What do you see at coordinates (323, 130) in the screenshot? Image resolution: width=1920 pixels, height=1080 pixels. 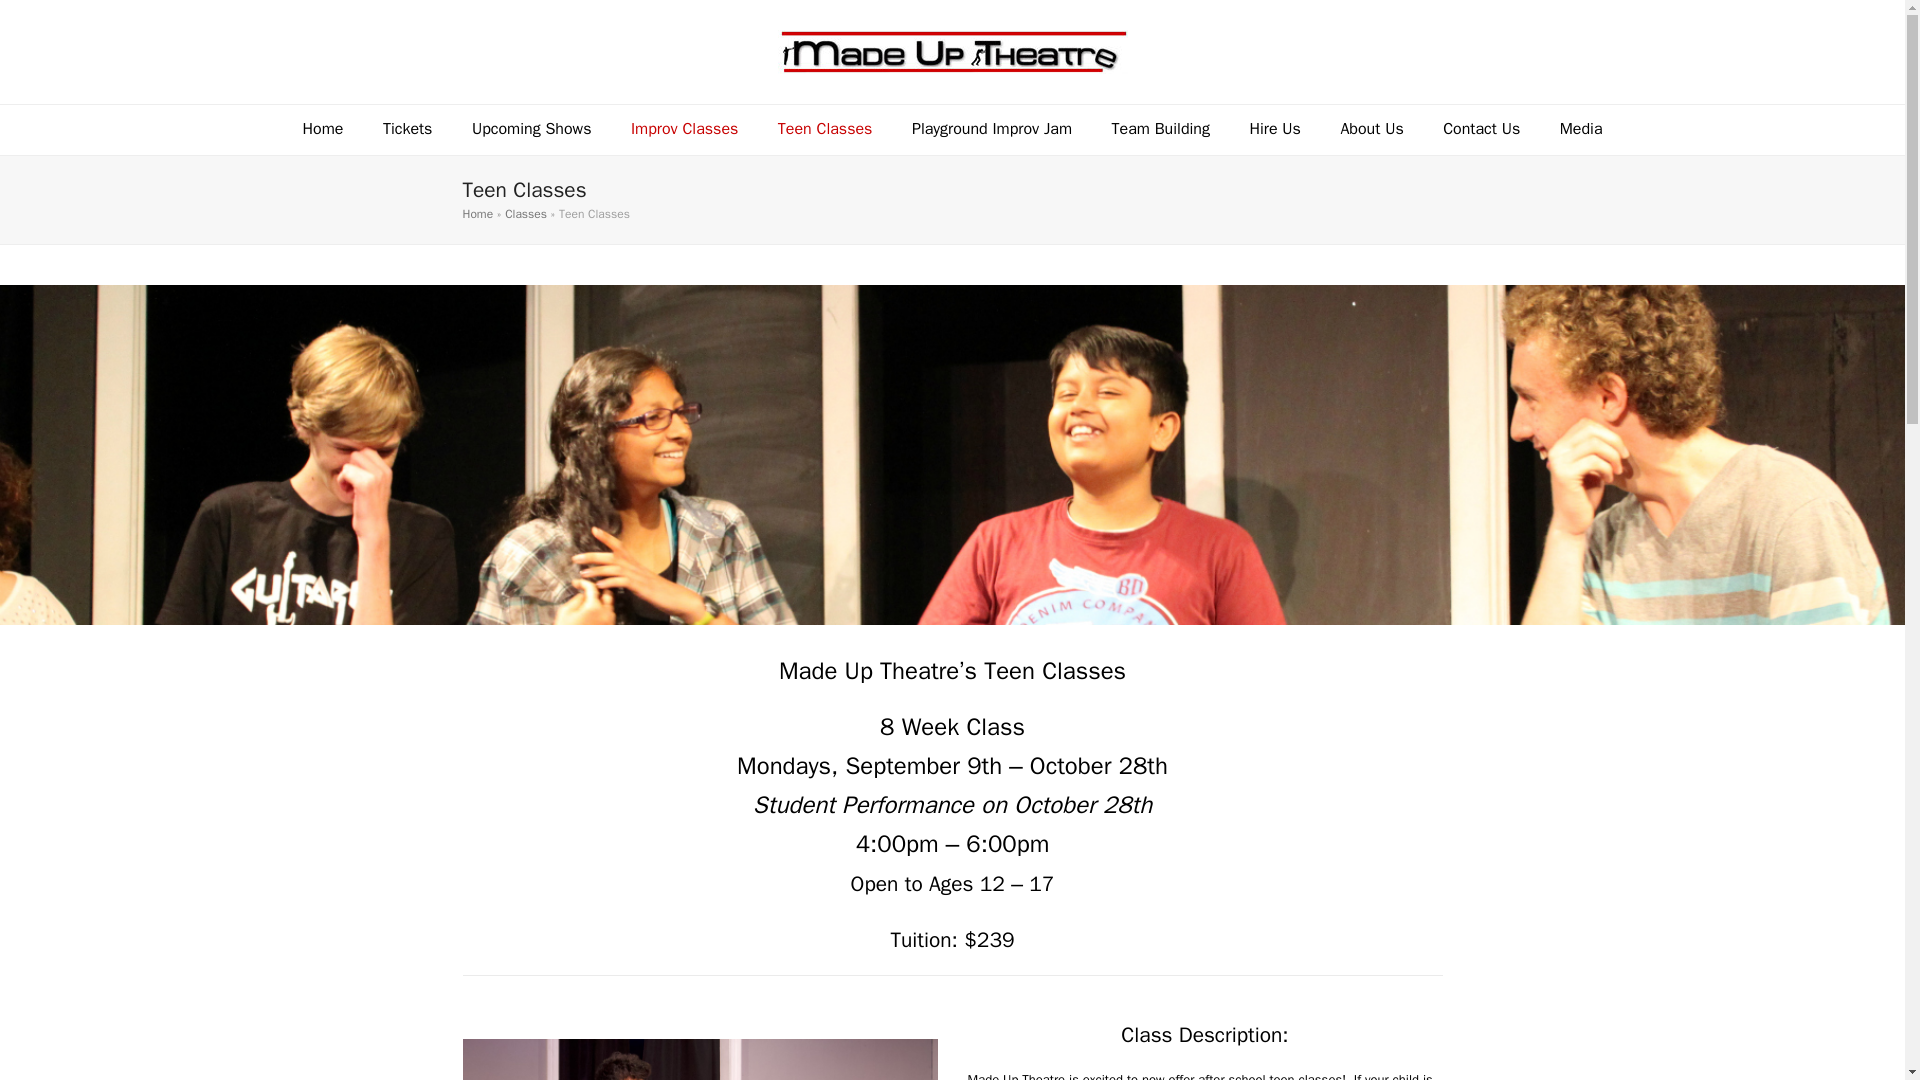 I see `Home` at bounding box center [323, 130].